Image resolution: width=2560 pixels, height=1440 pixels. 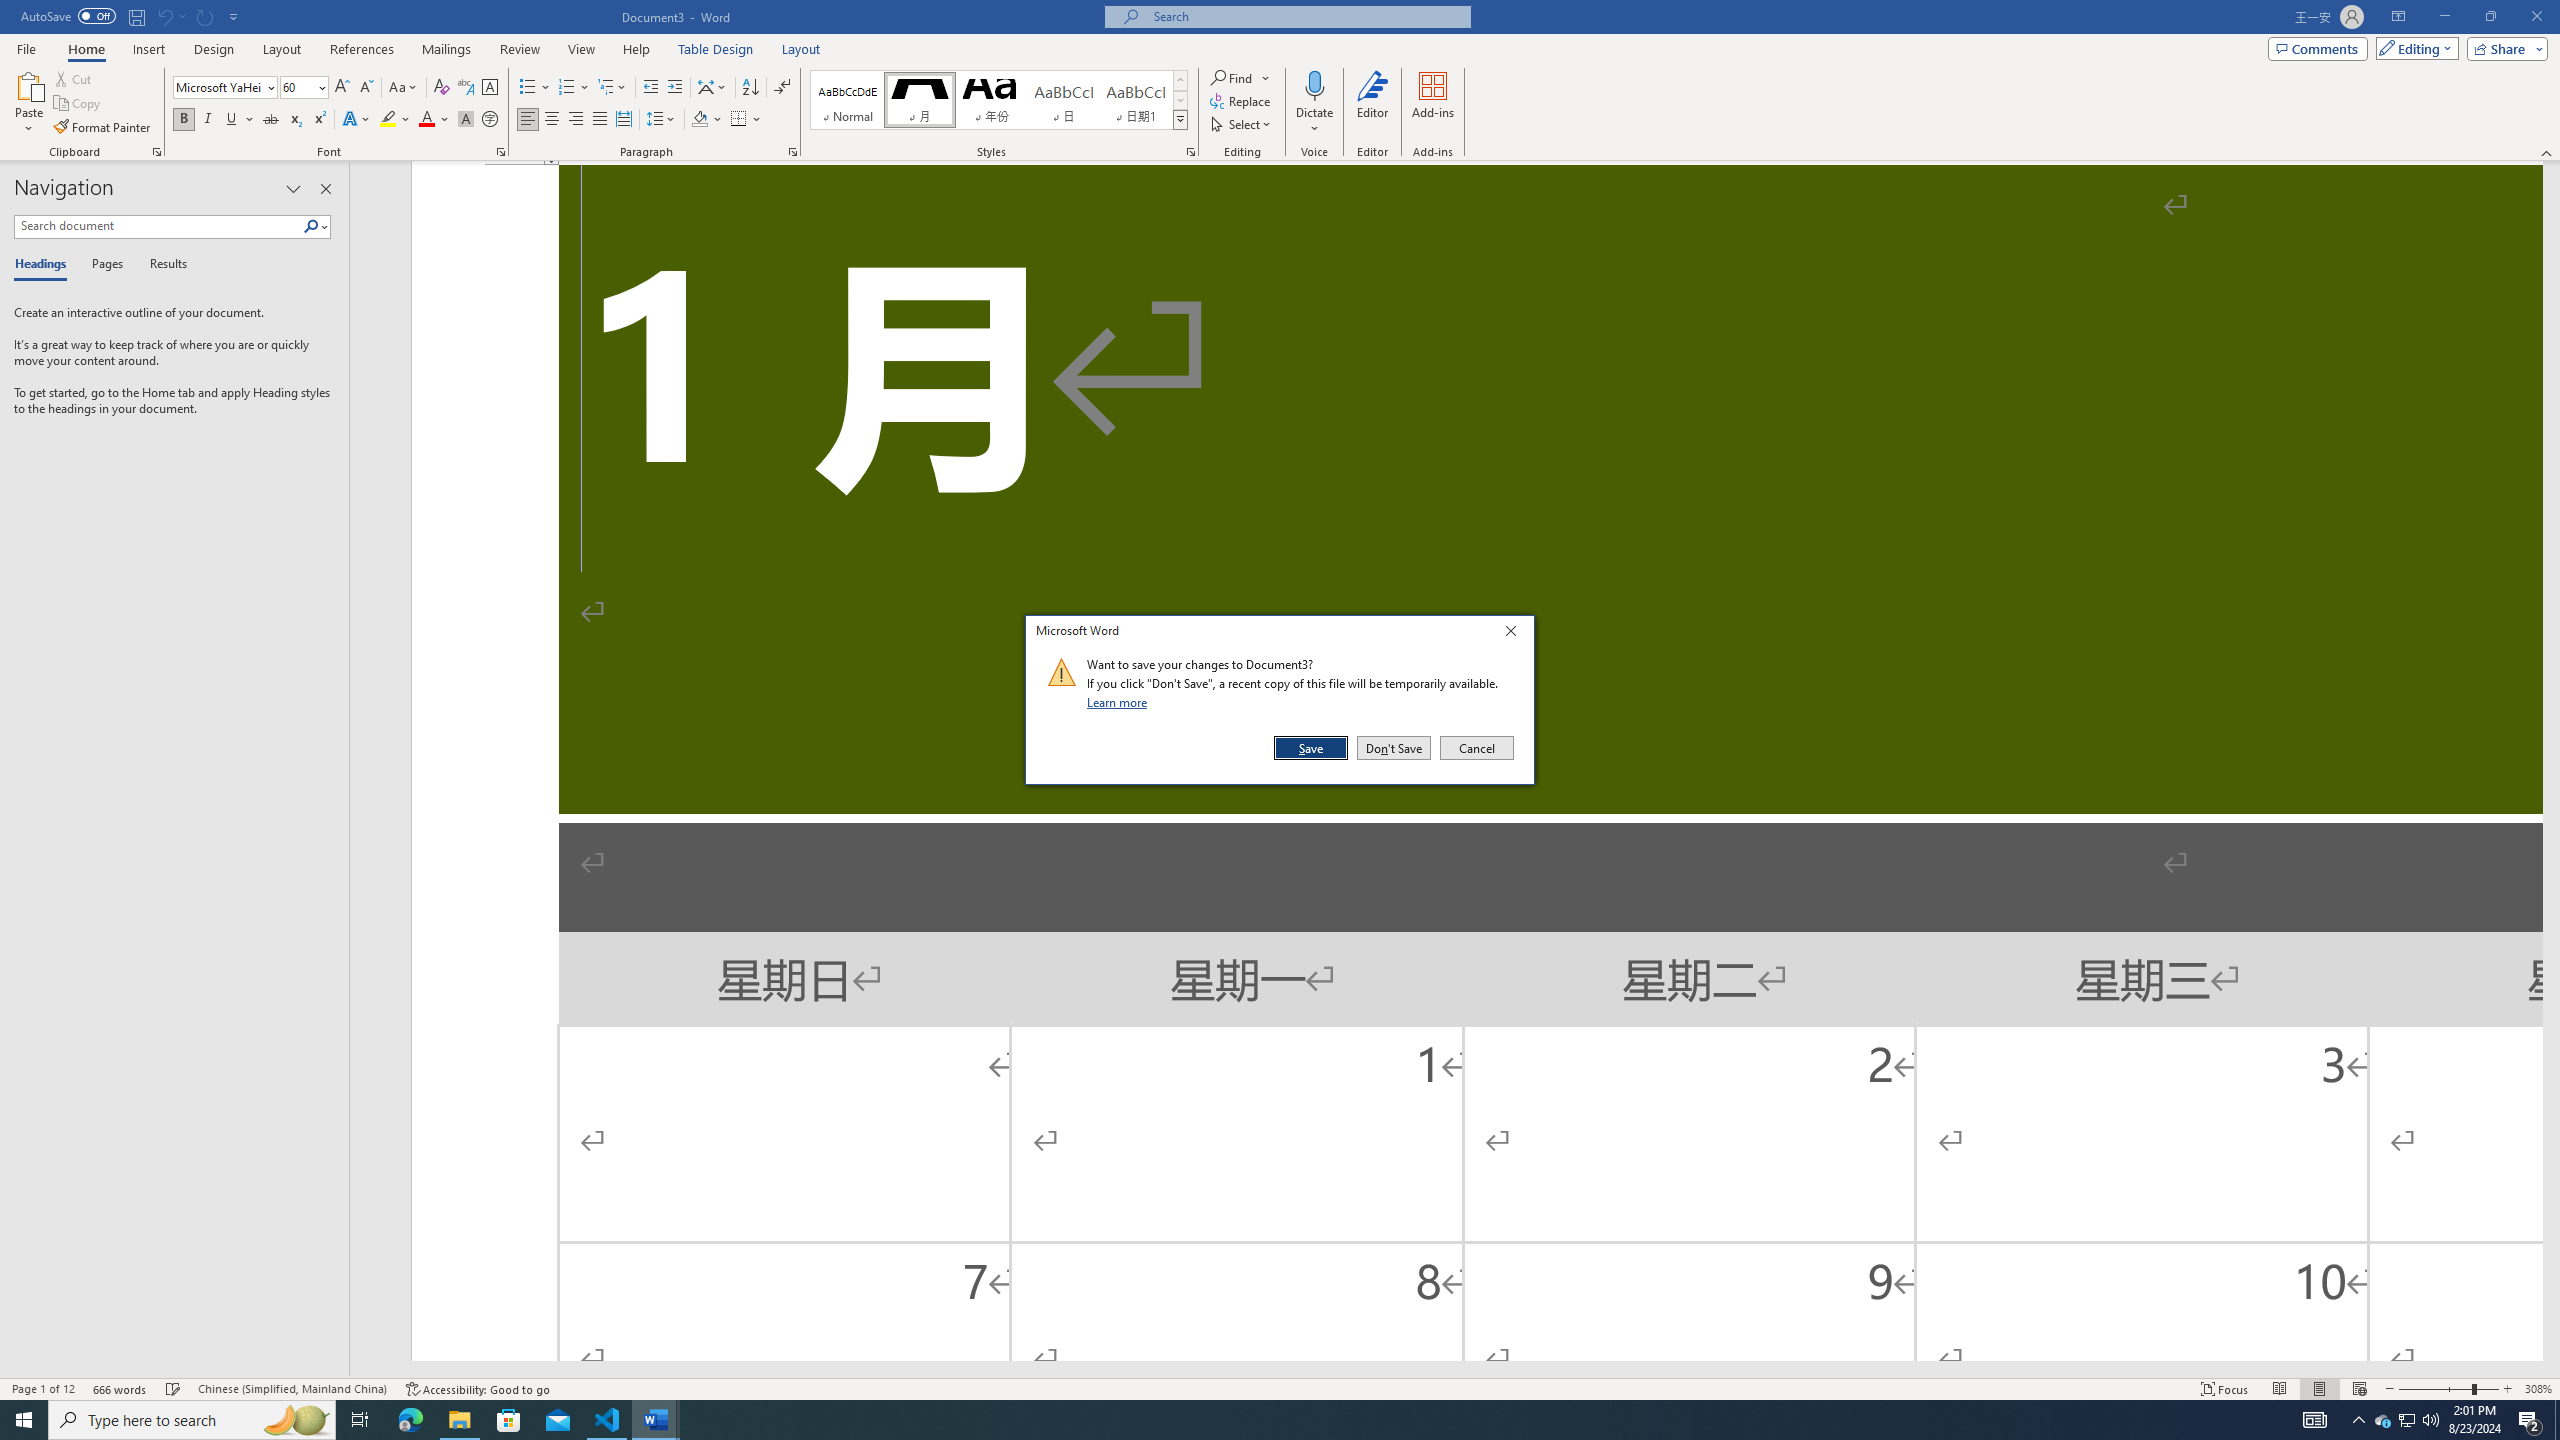 What do you see at coordinates (296, 1420) in the screenshot?
I see `Search highlights icon opens search home window` at bounding box center [296, 1420].